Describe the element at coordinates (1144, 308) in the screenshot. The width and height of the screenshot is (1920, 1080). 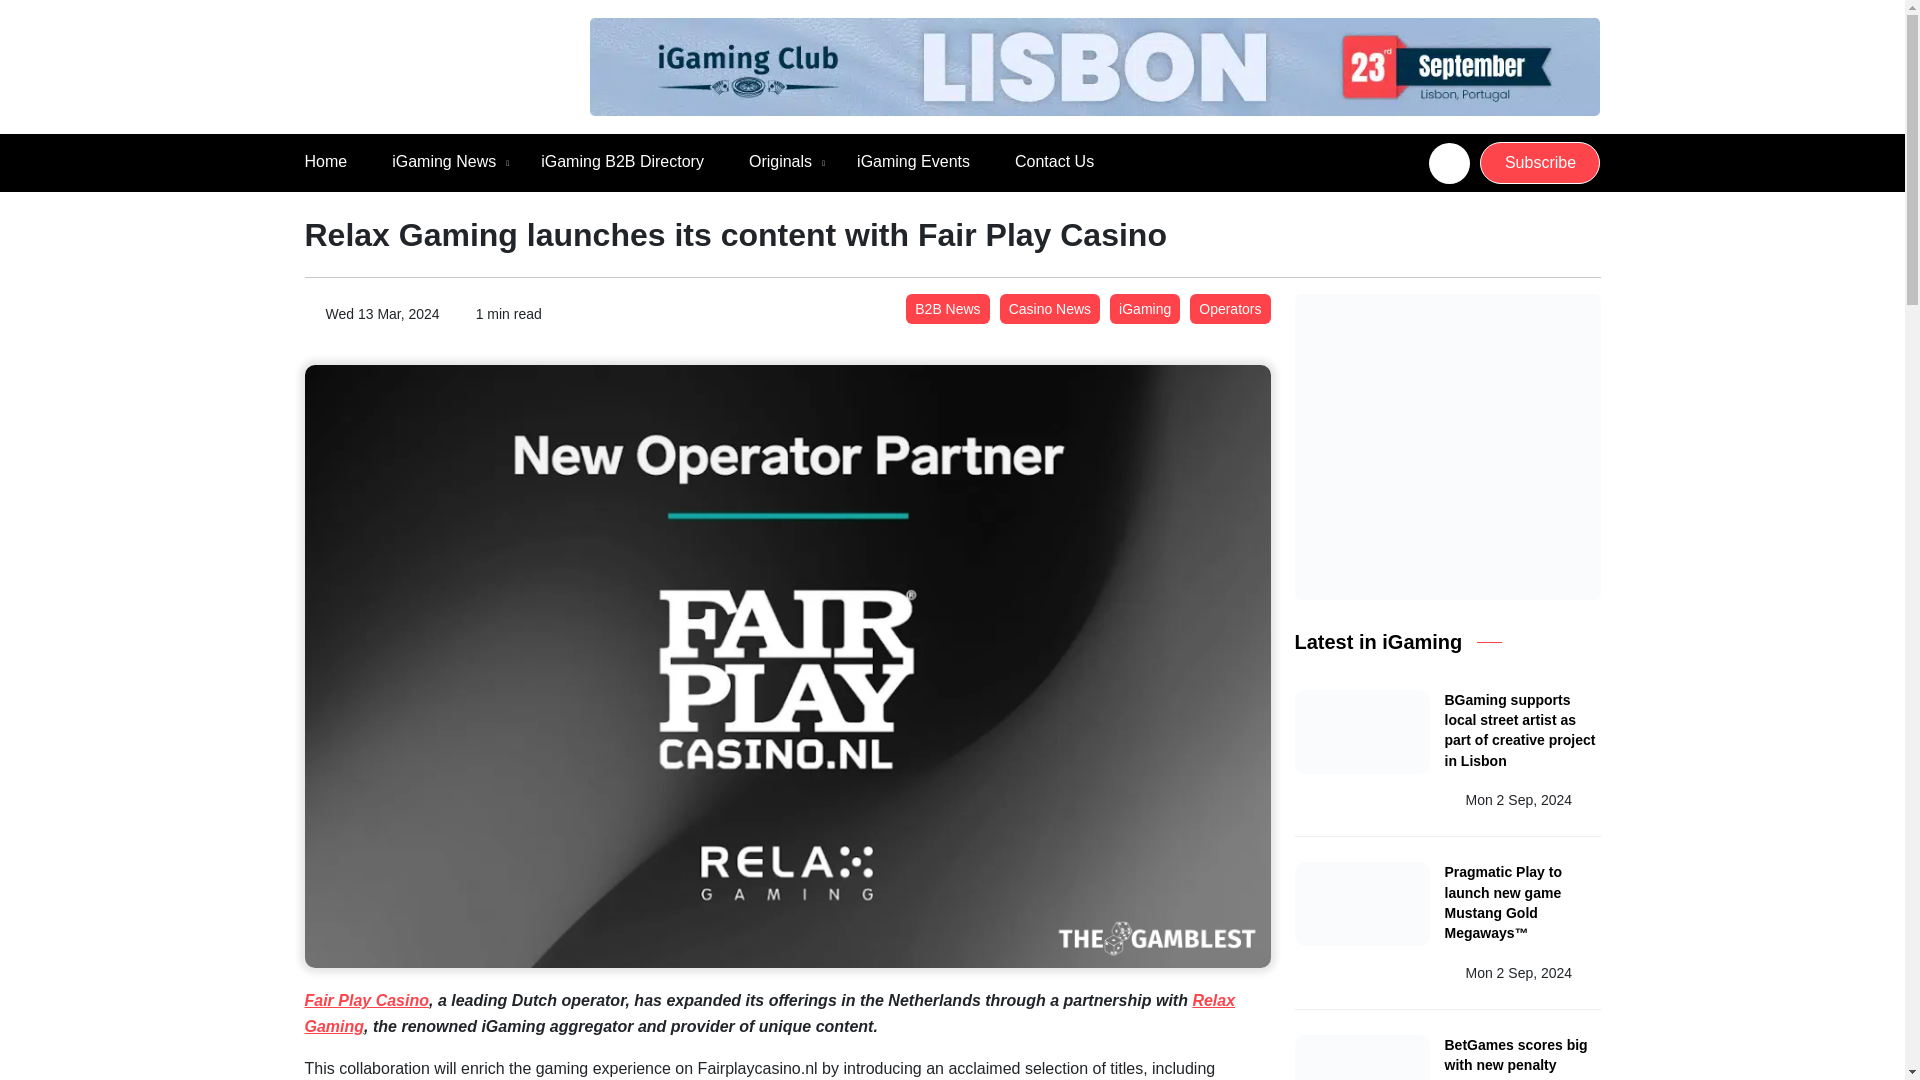
I see `iGaming` at that location.